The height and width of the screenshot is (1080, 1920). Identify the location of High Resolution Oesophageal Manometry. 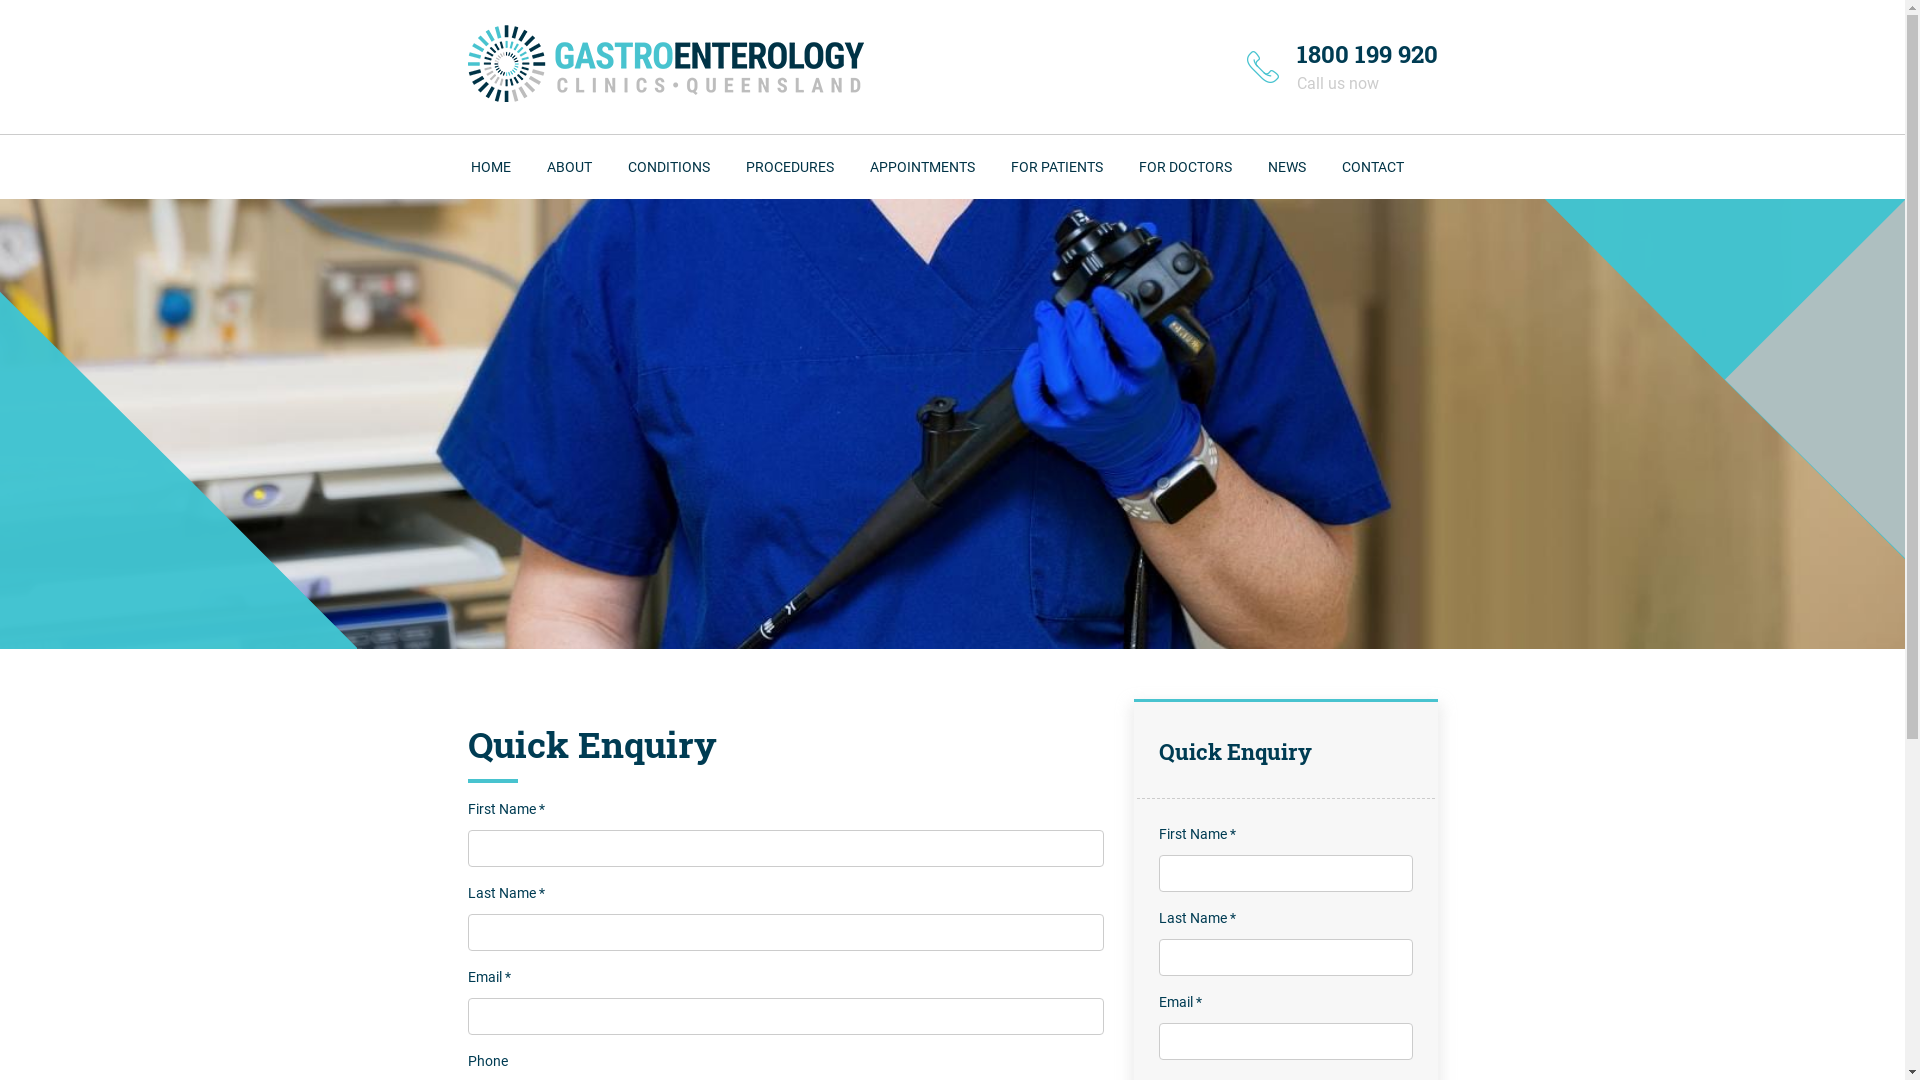
(853, 419).